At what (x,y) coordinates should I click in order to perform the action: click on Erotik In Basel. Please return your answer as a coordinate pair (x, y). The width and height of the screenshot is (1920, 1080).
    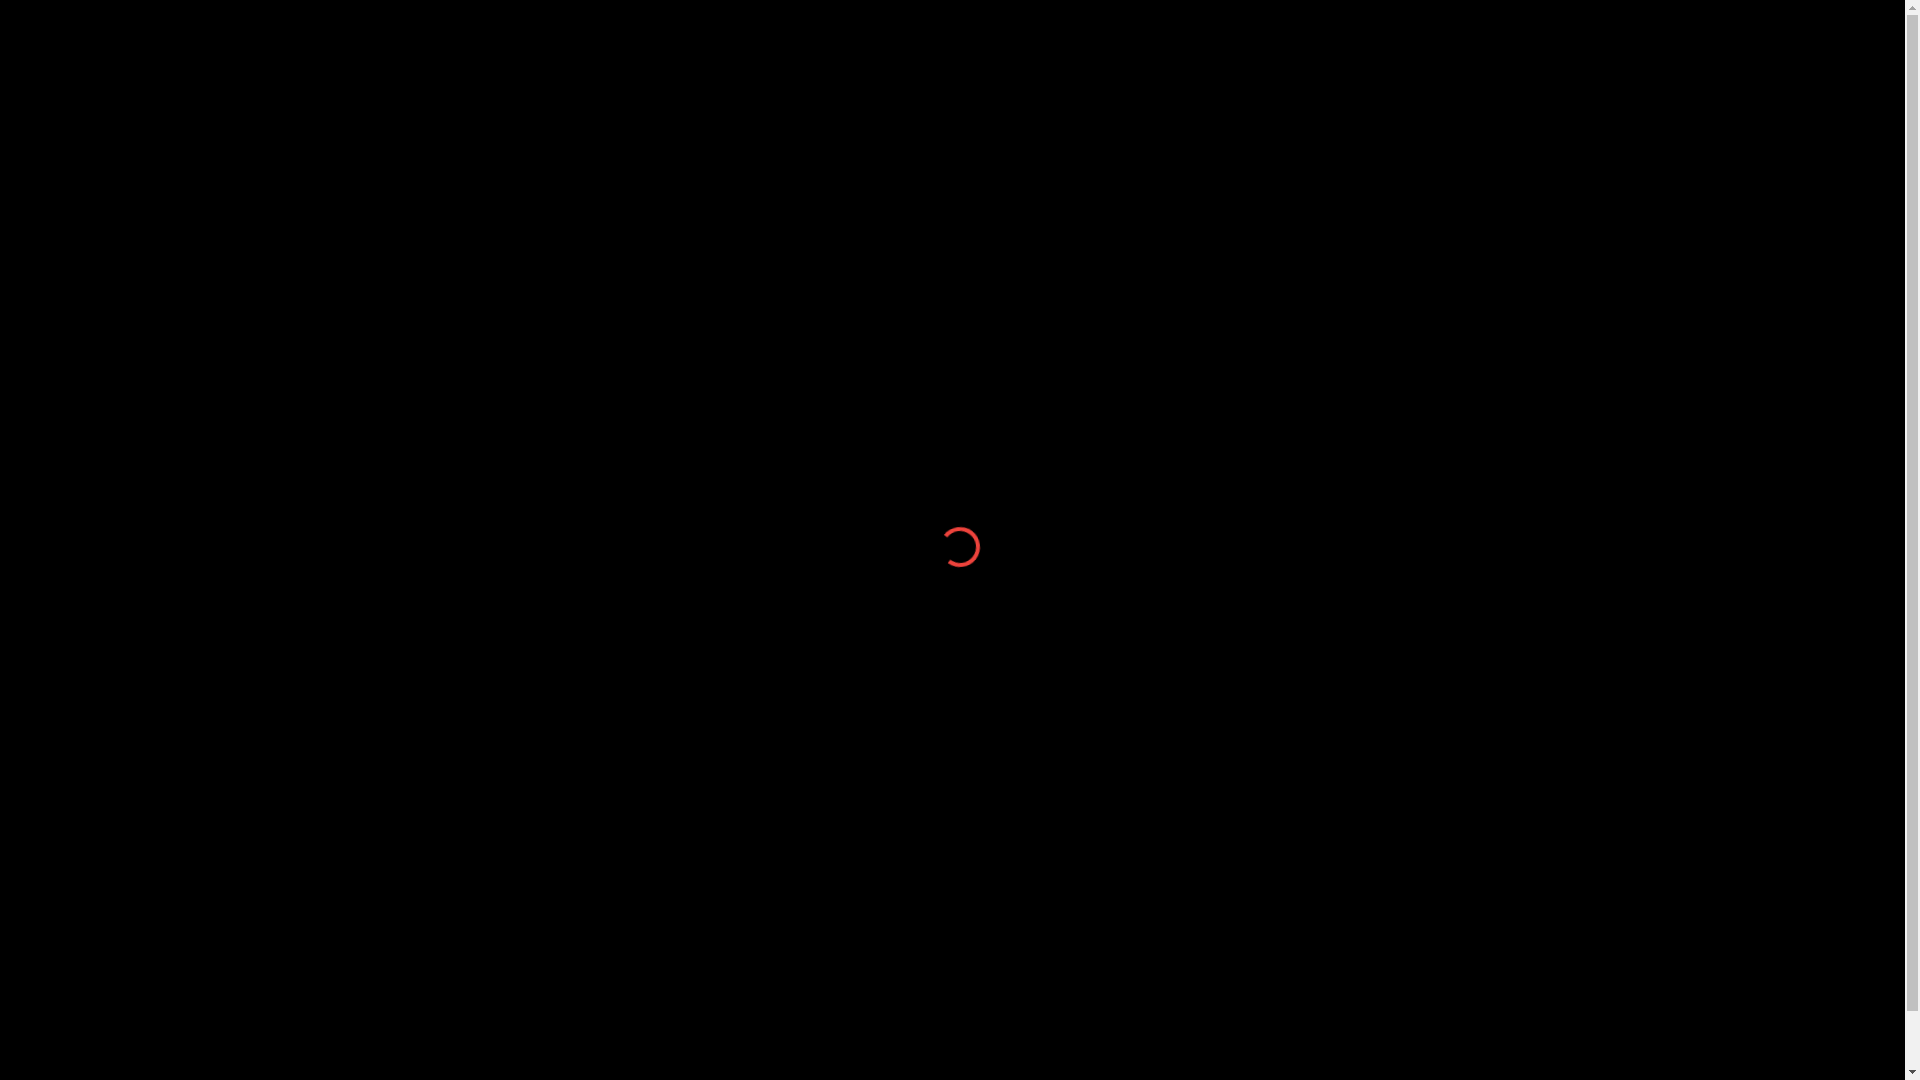
    Looking at the image, I should click on (1264, 832).